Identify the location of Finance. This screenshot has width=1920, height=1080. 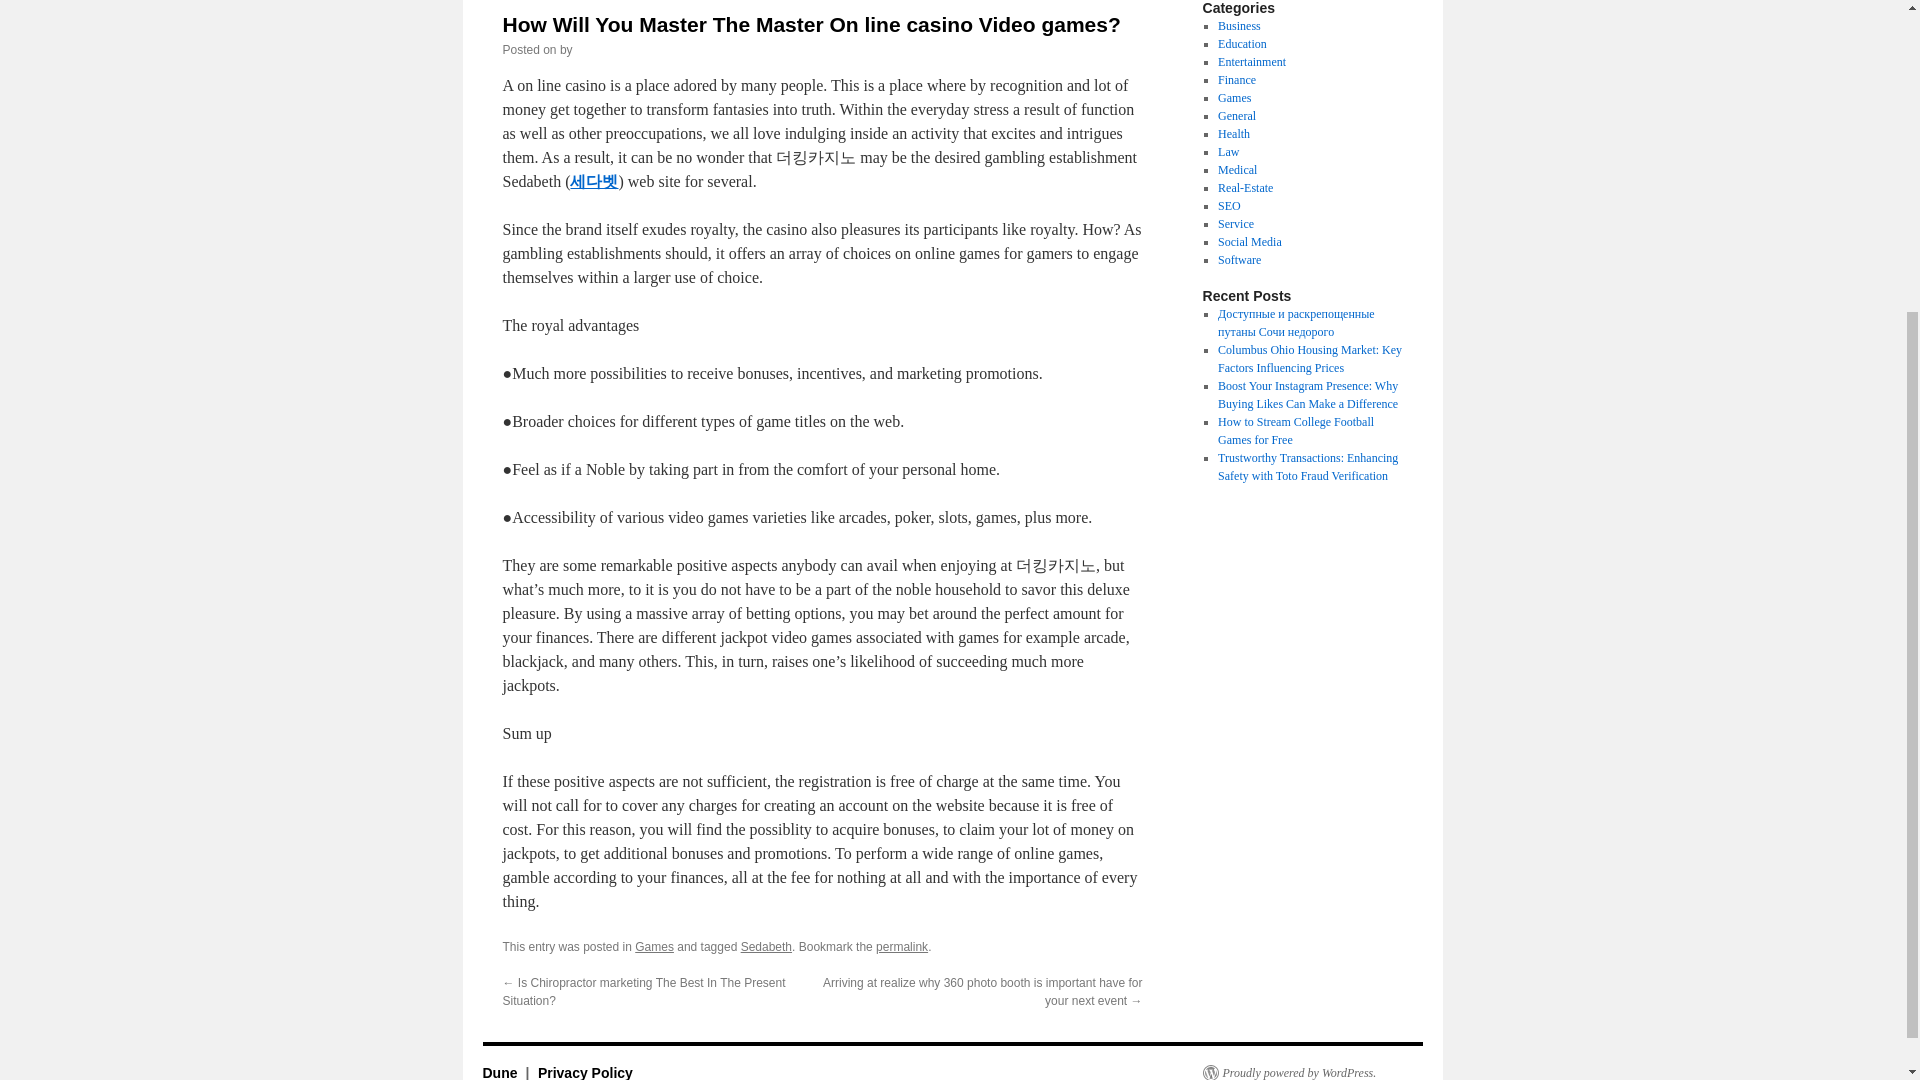
(1236, 80).